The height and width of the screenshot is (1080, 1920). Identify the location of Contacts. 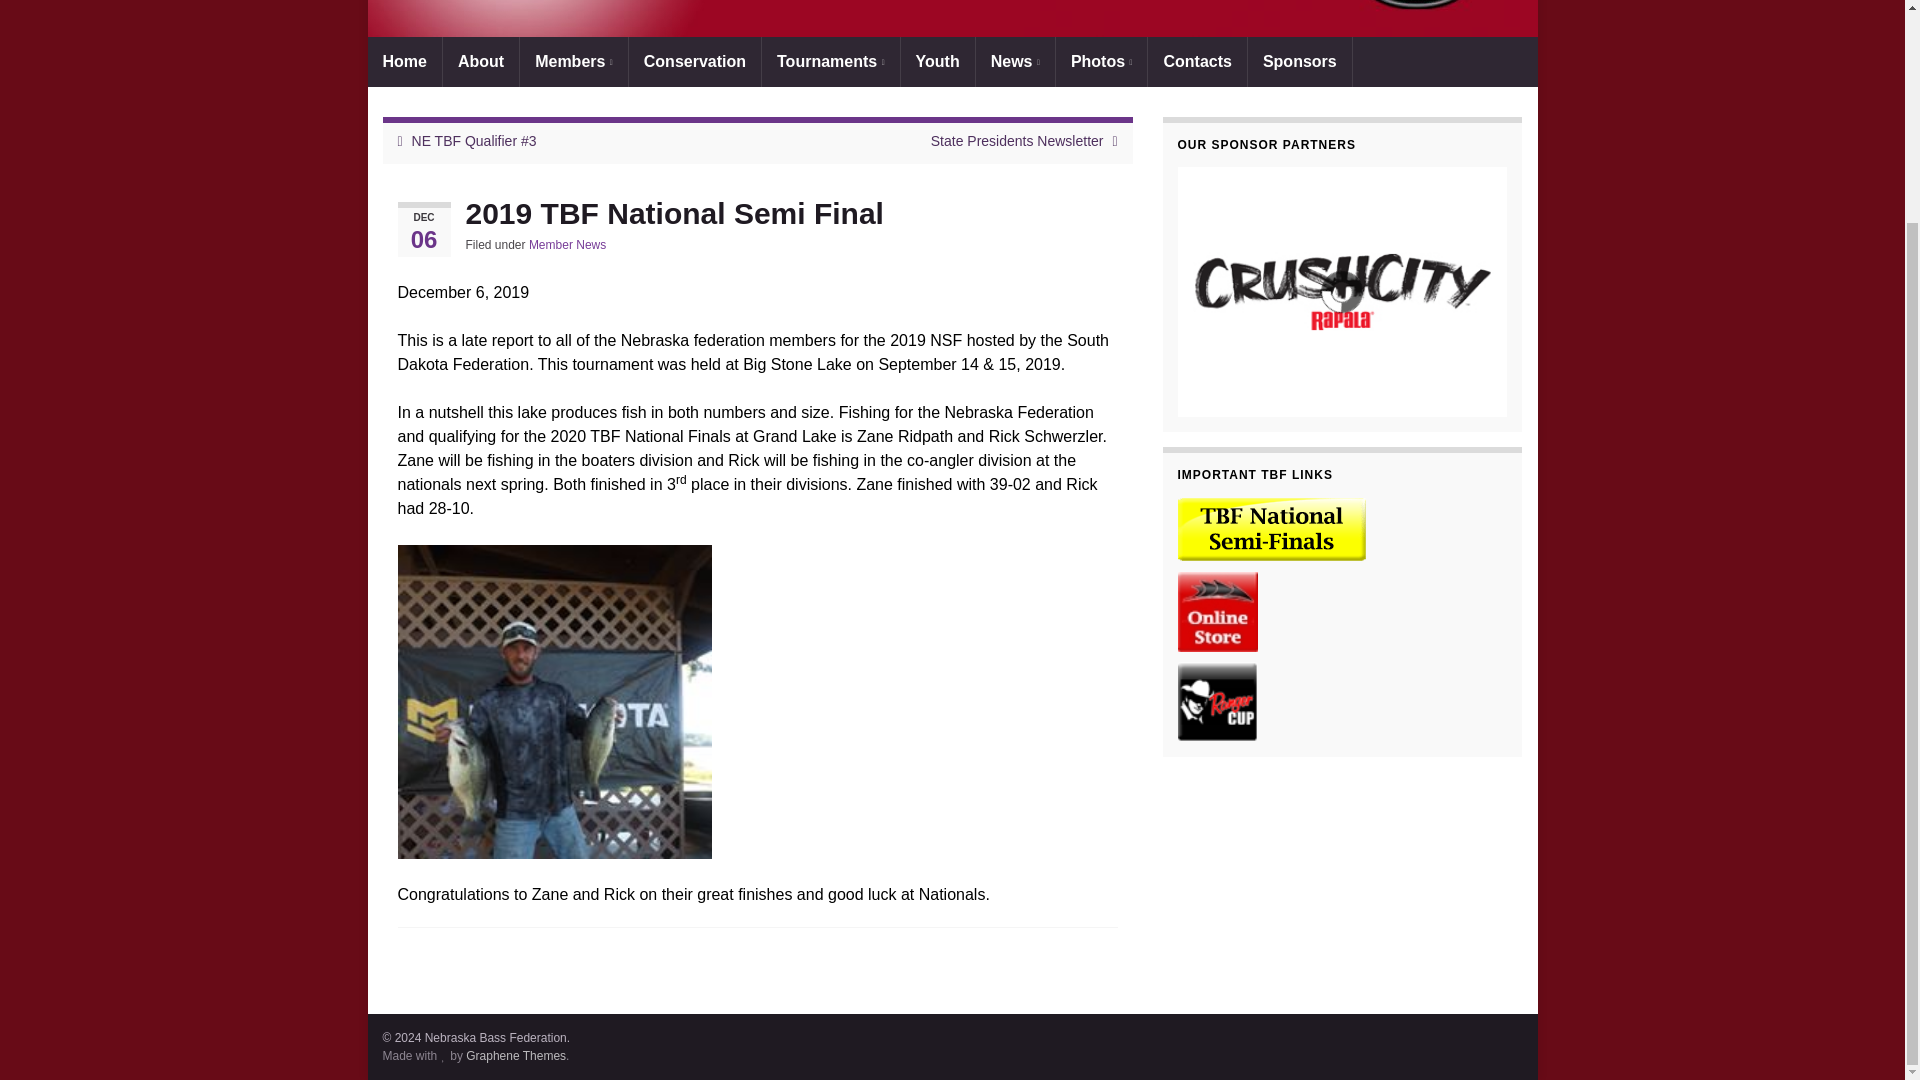
(1197, 62).